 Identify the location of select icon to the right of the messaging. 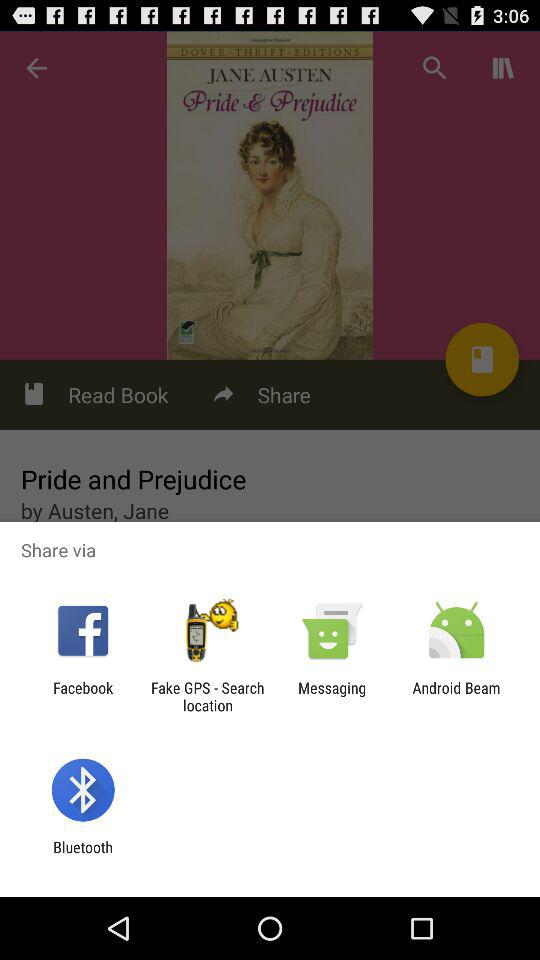
(456, 696).